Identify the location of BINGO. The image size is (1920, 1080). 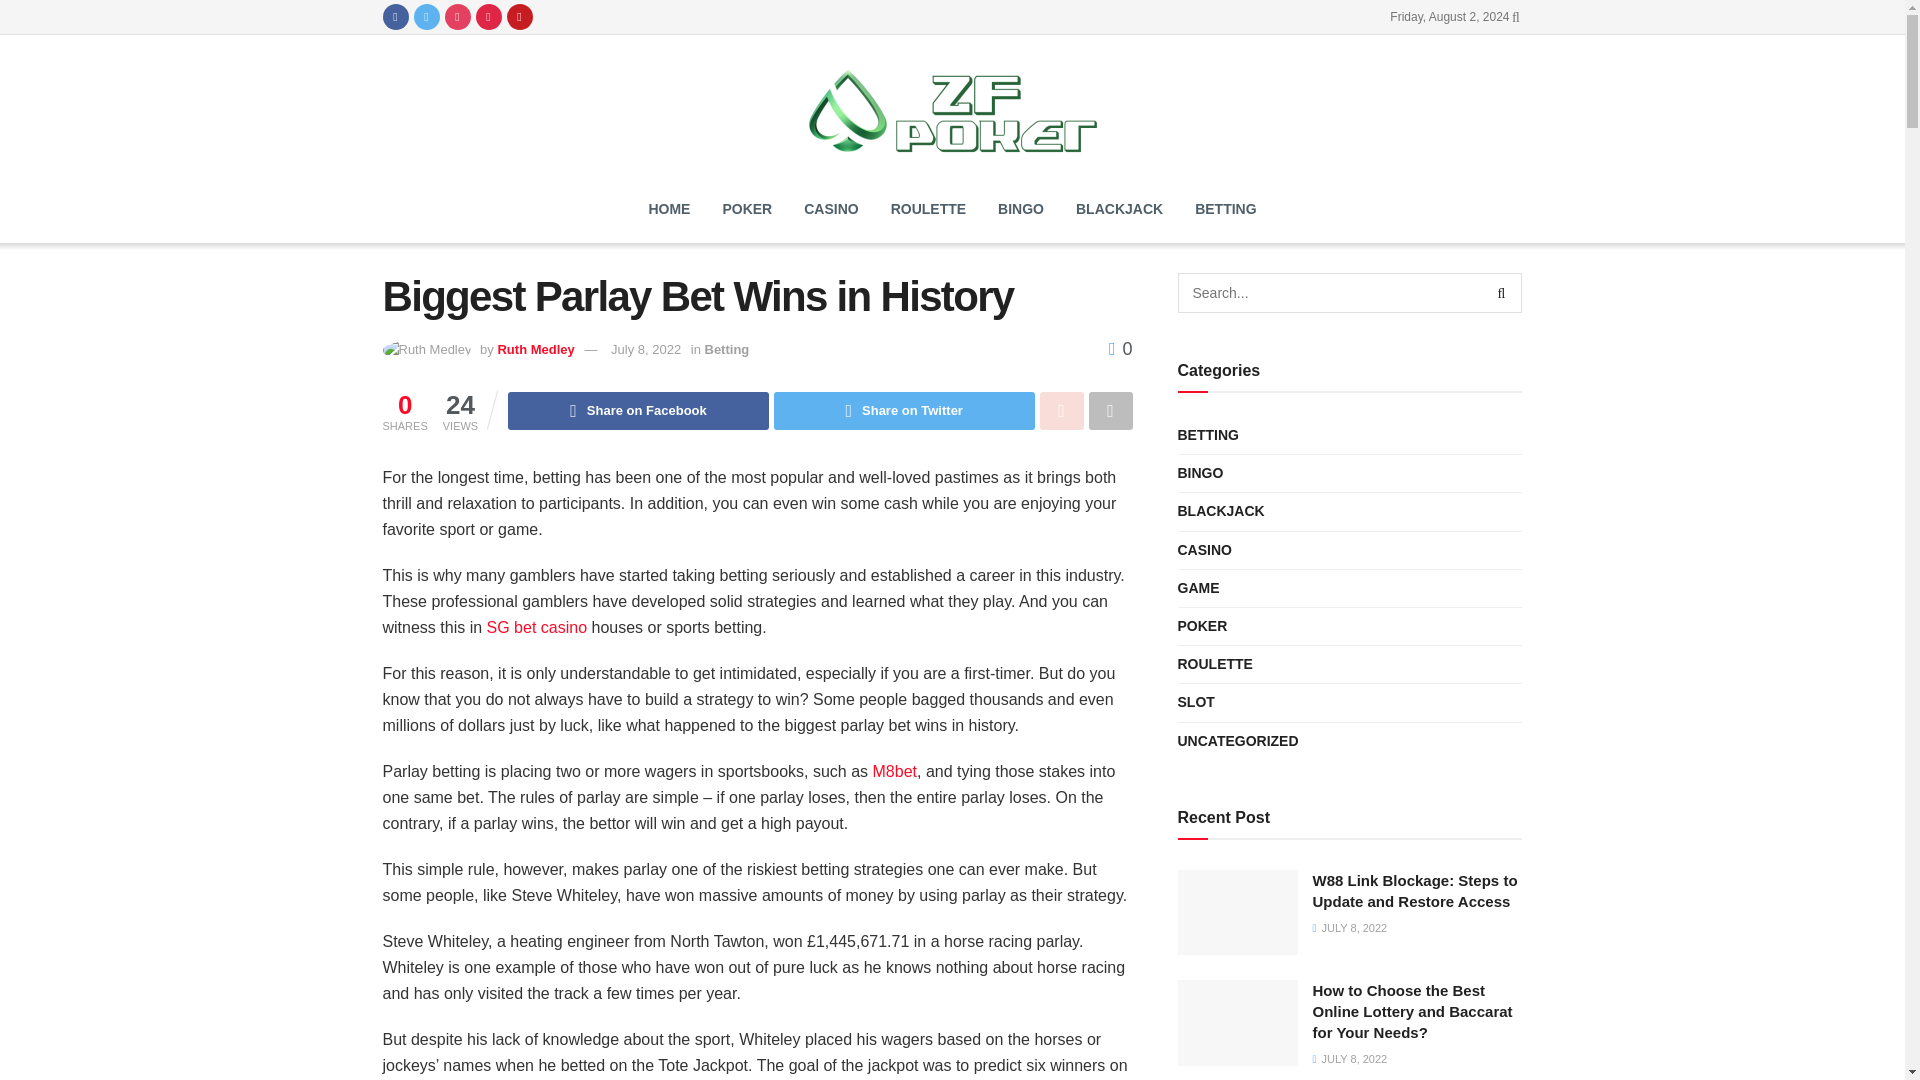
(1020, 208).